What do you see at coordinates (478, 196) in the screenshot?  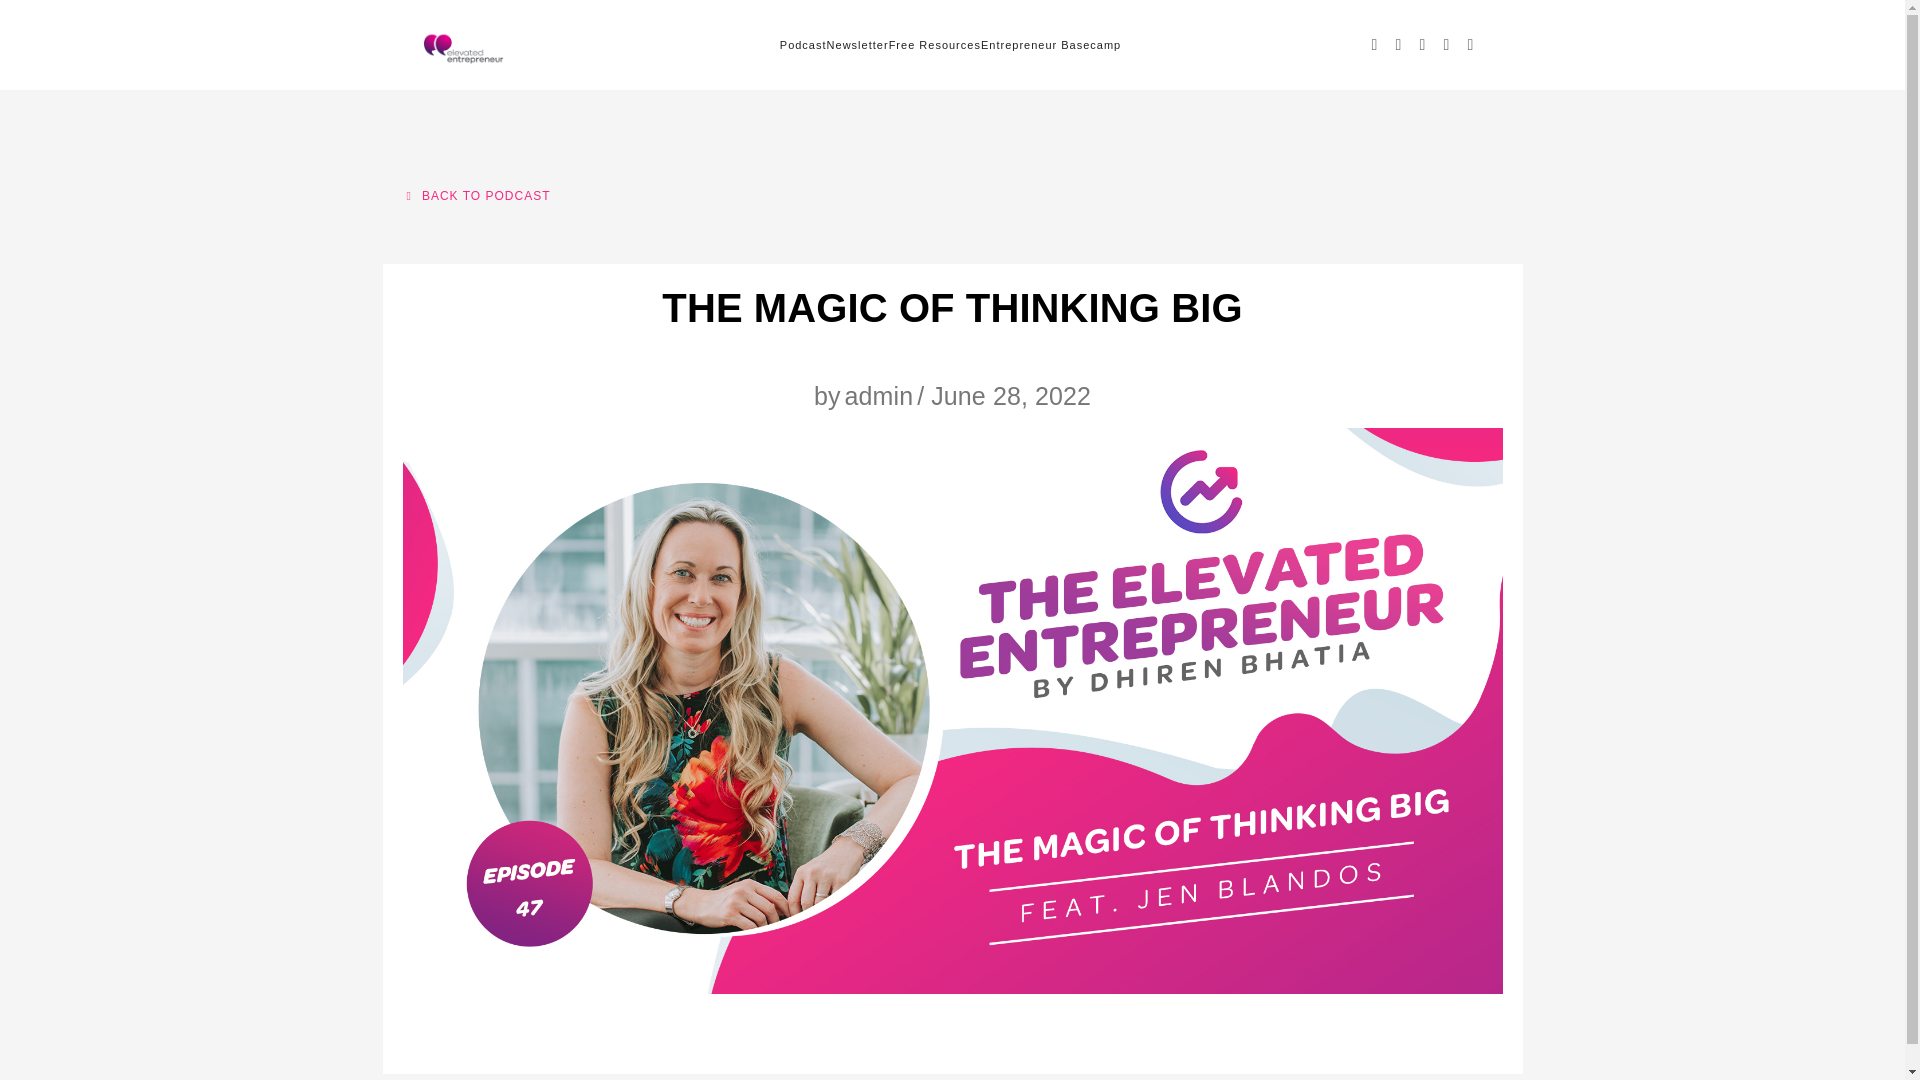 I see `BACK TO PODCAST` at bounding box center [478, 196].